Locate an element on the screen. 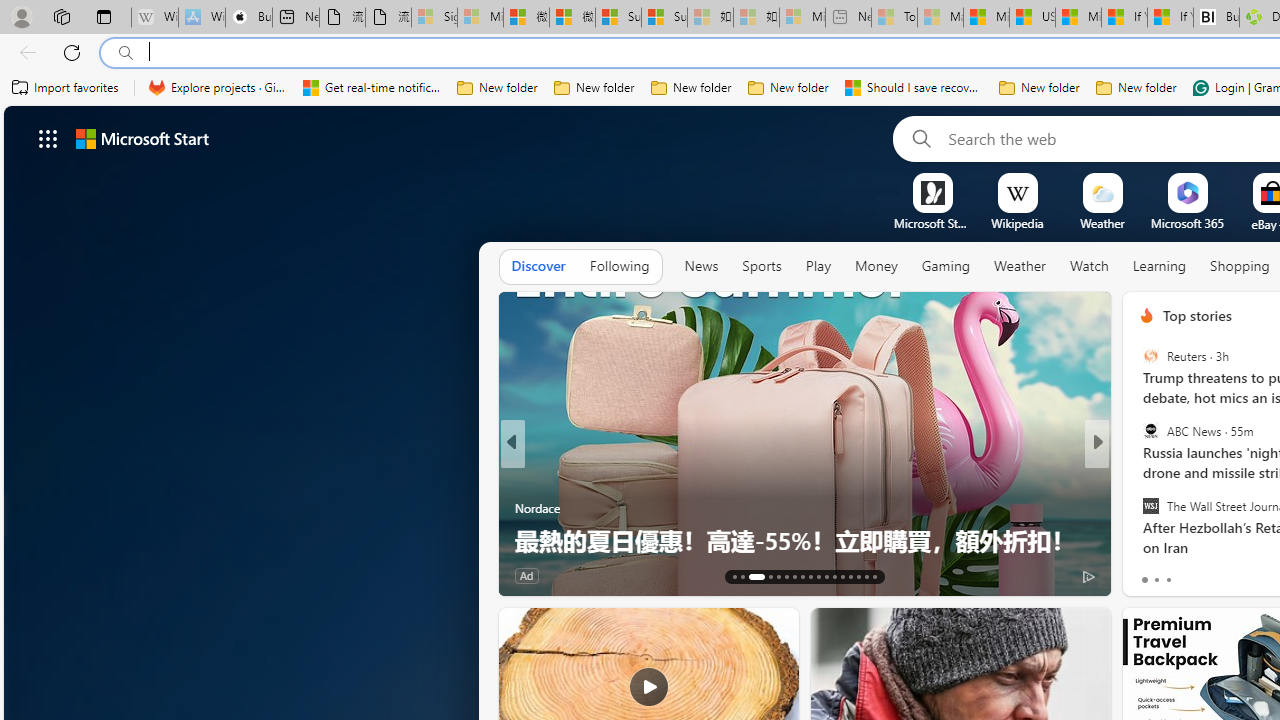 The image size is (1280, 720). US Heat Deaths Soared To Record High Last Year is located at coordinates (1032, 18).